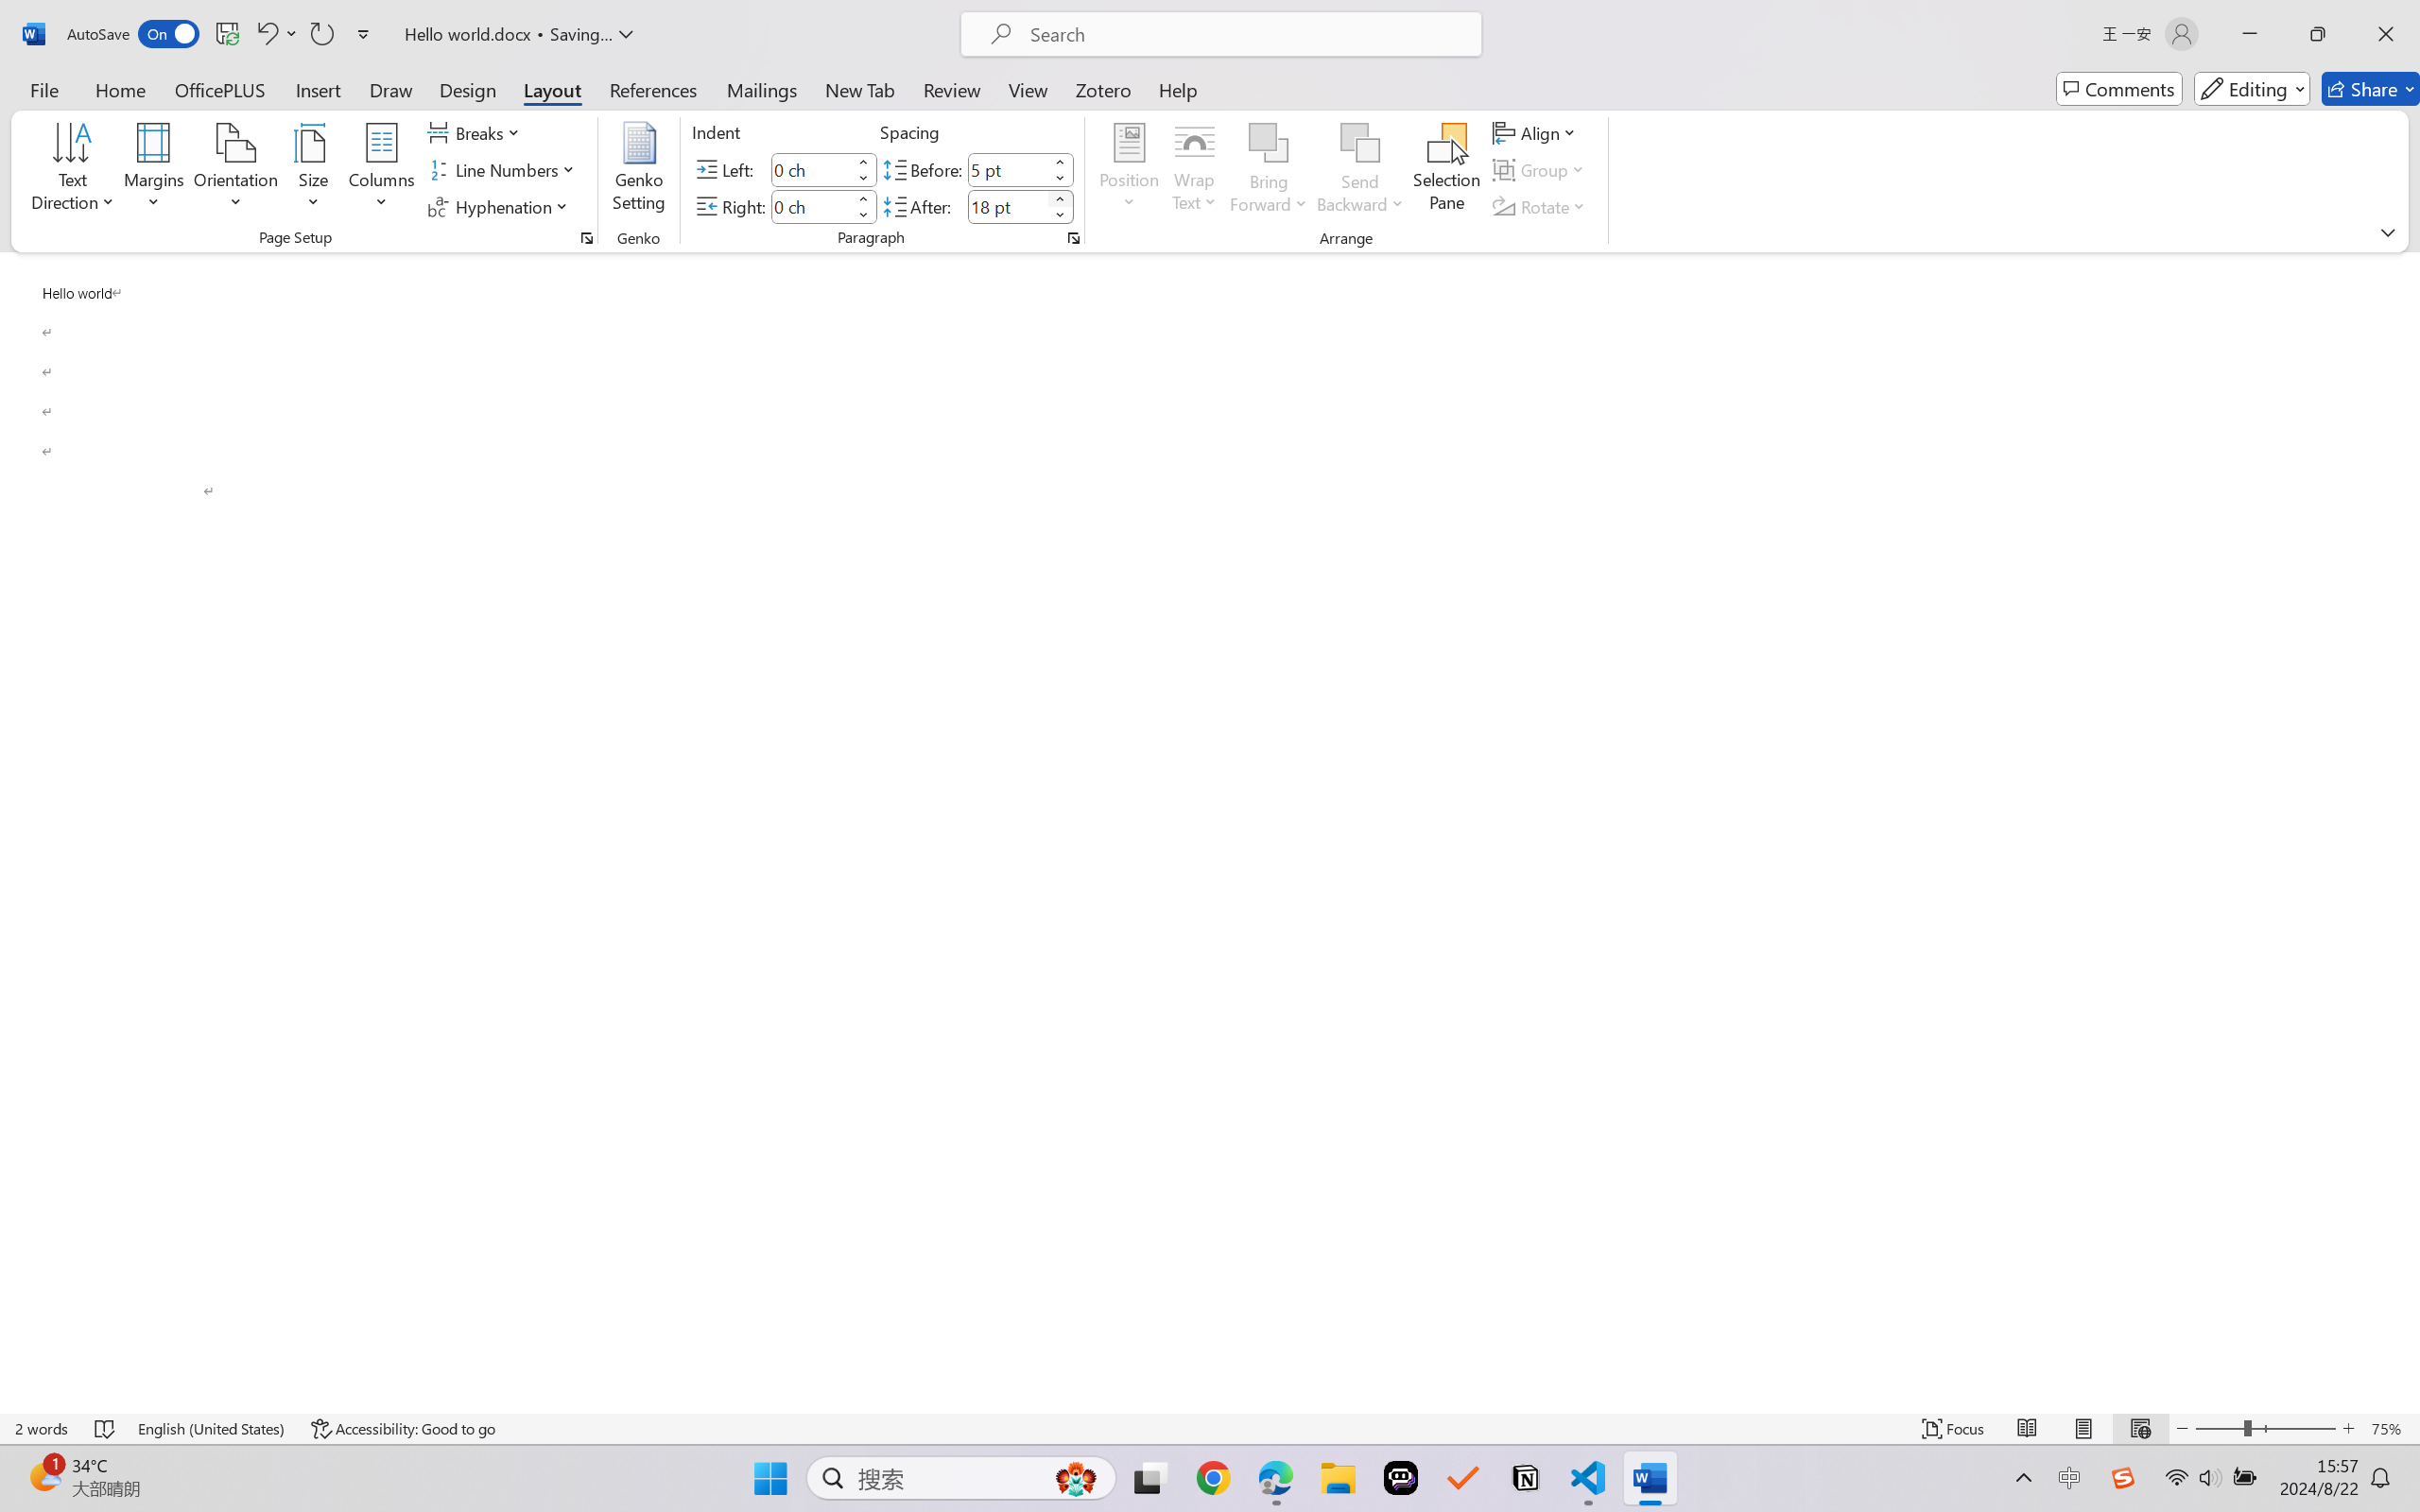  I want to click on Microsoft search, so click(1246, 34).